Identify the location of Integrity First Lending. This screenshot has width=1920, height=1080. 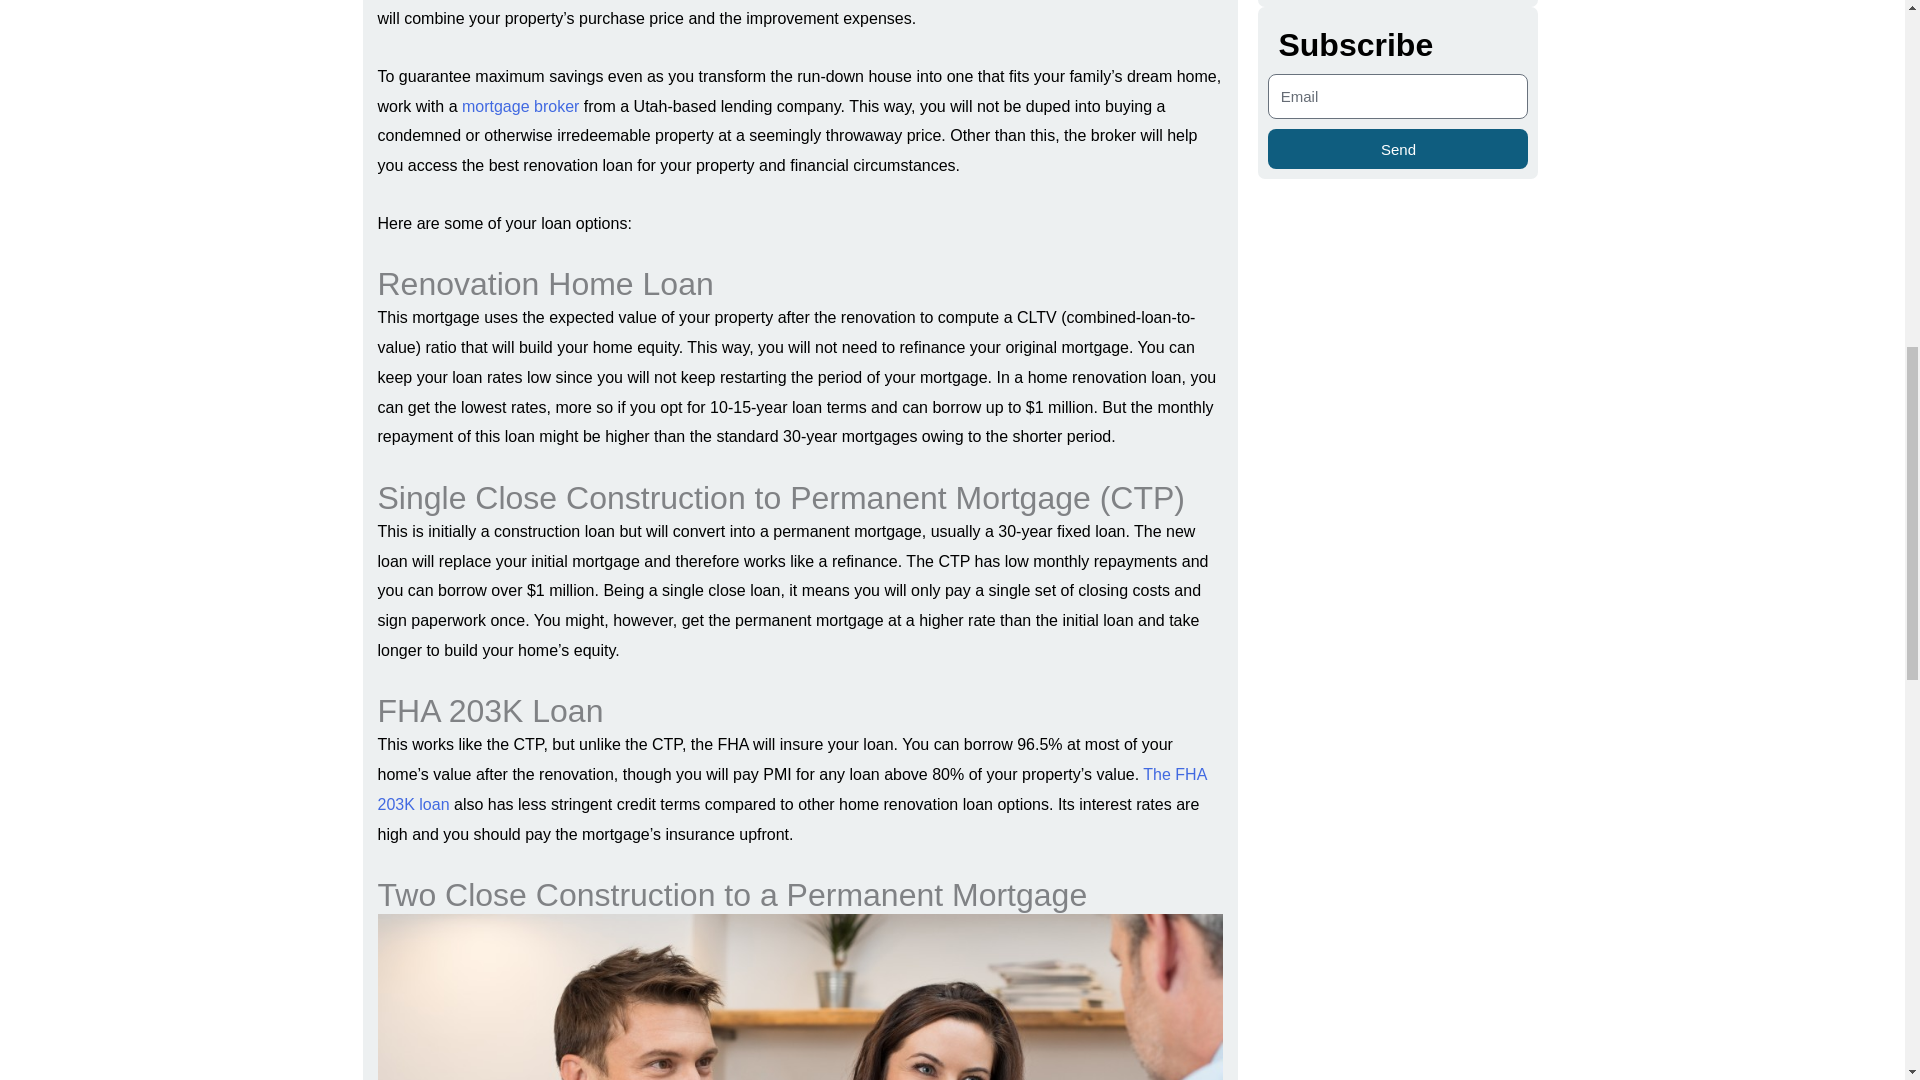
(520, 106).